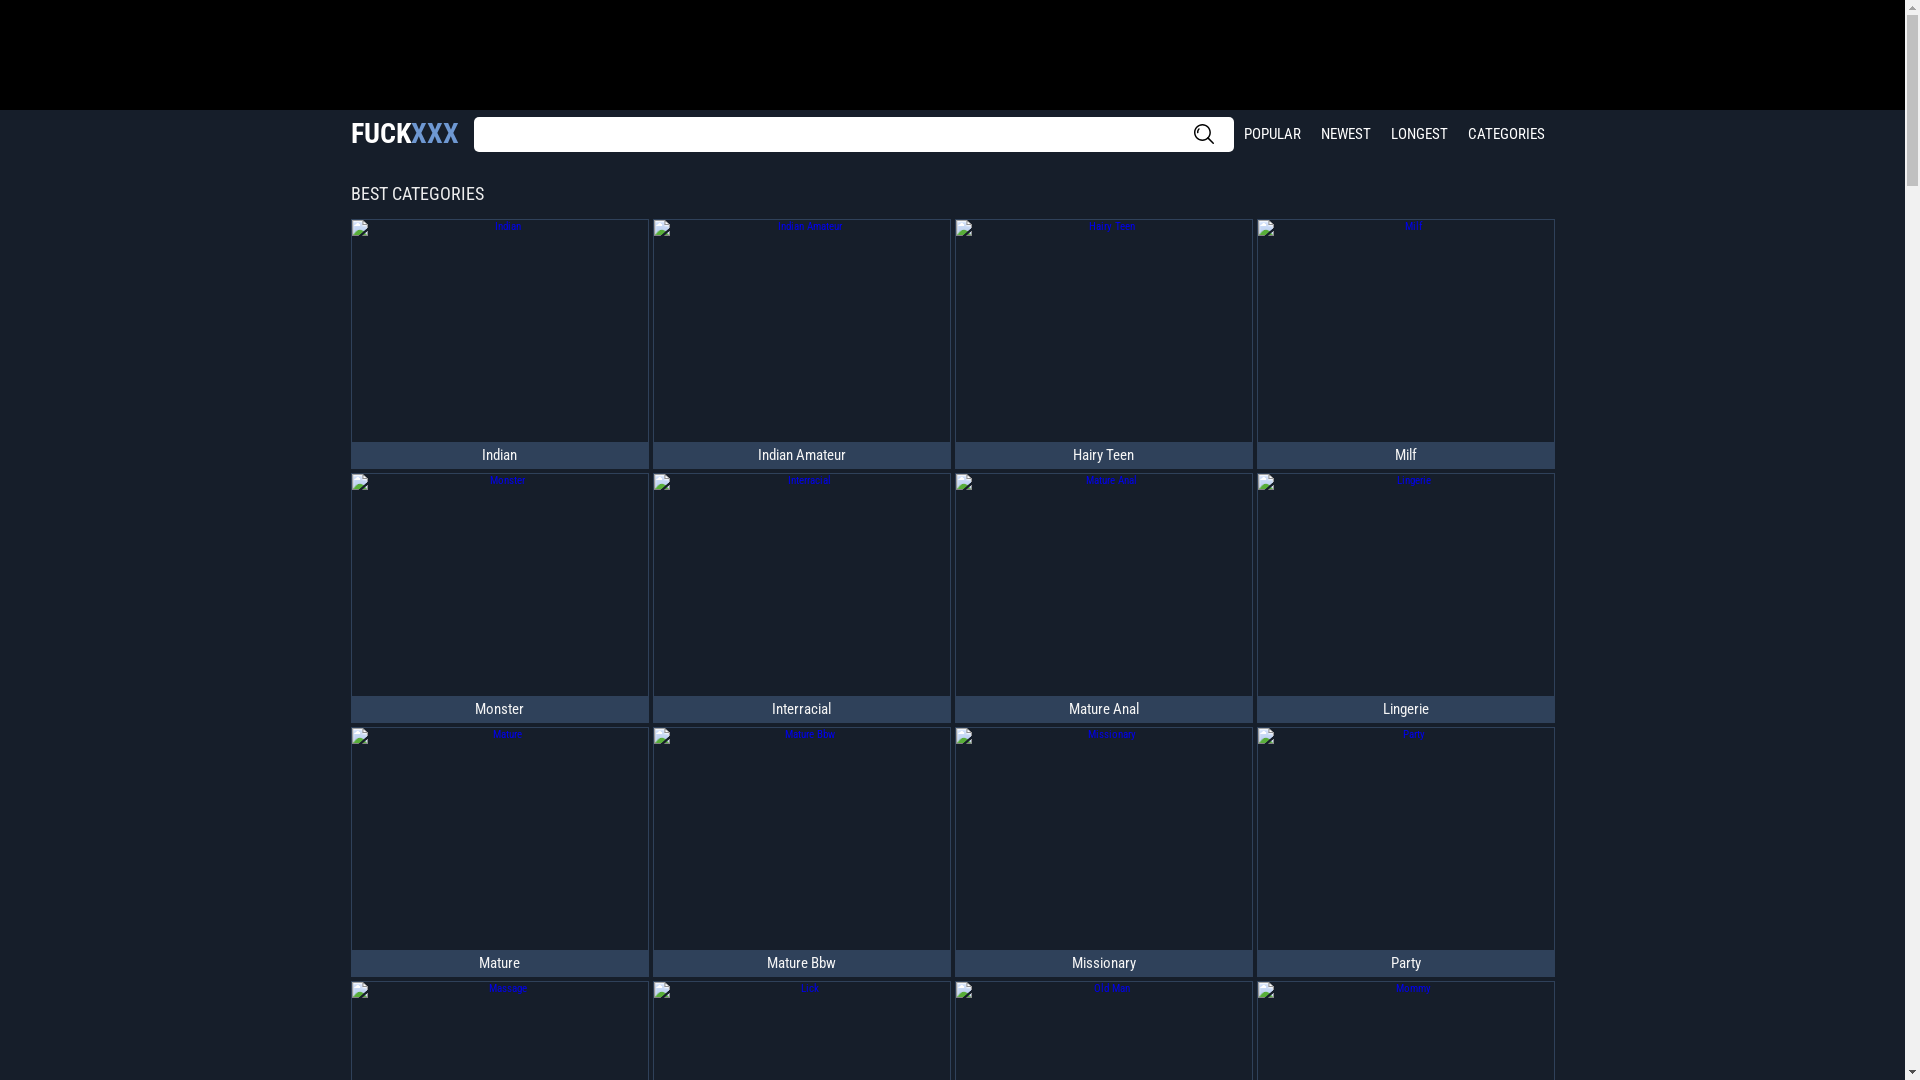 This screenshot has width=1920, height=1080. What do you see at coordinates (1104, 454) in the screenshot?
I see `Hairy Teen` at bounding box center [1104, 454].